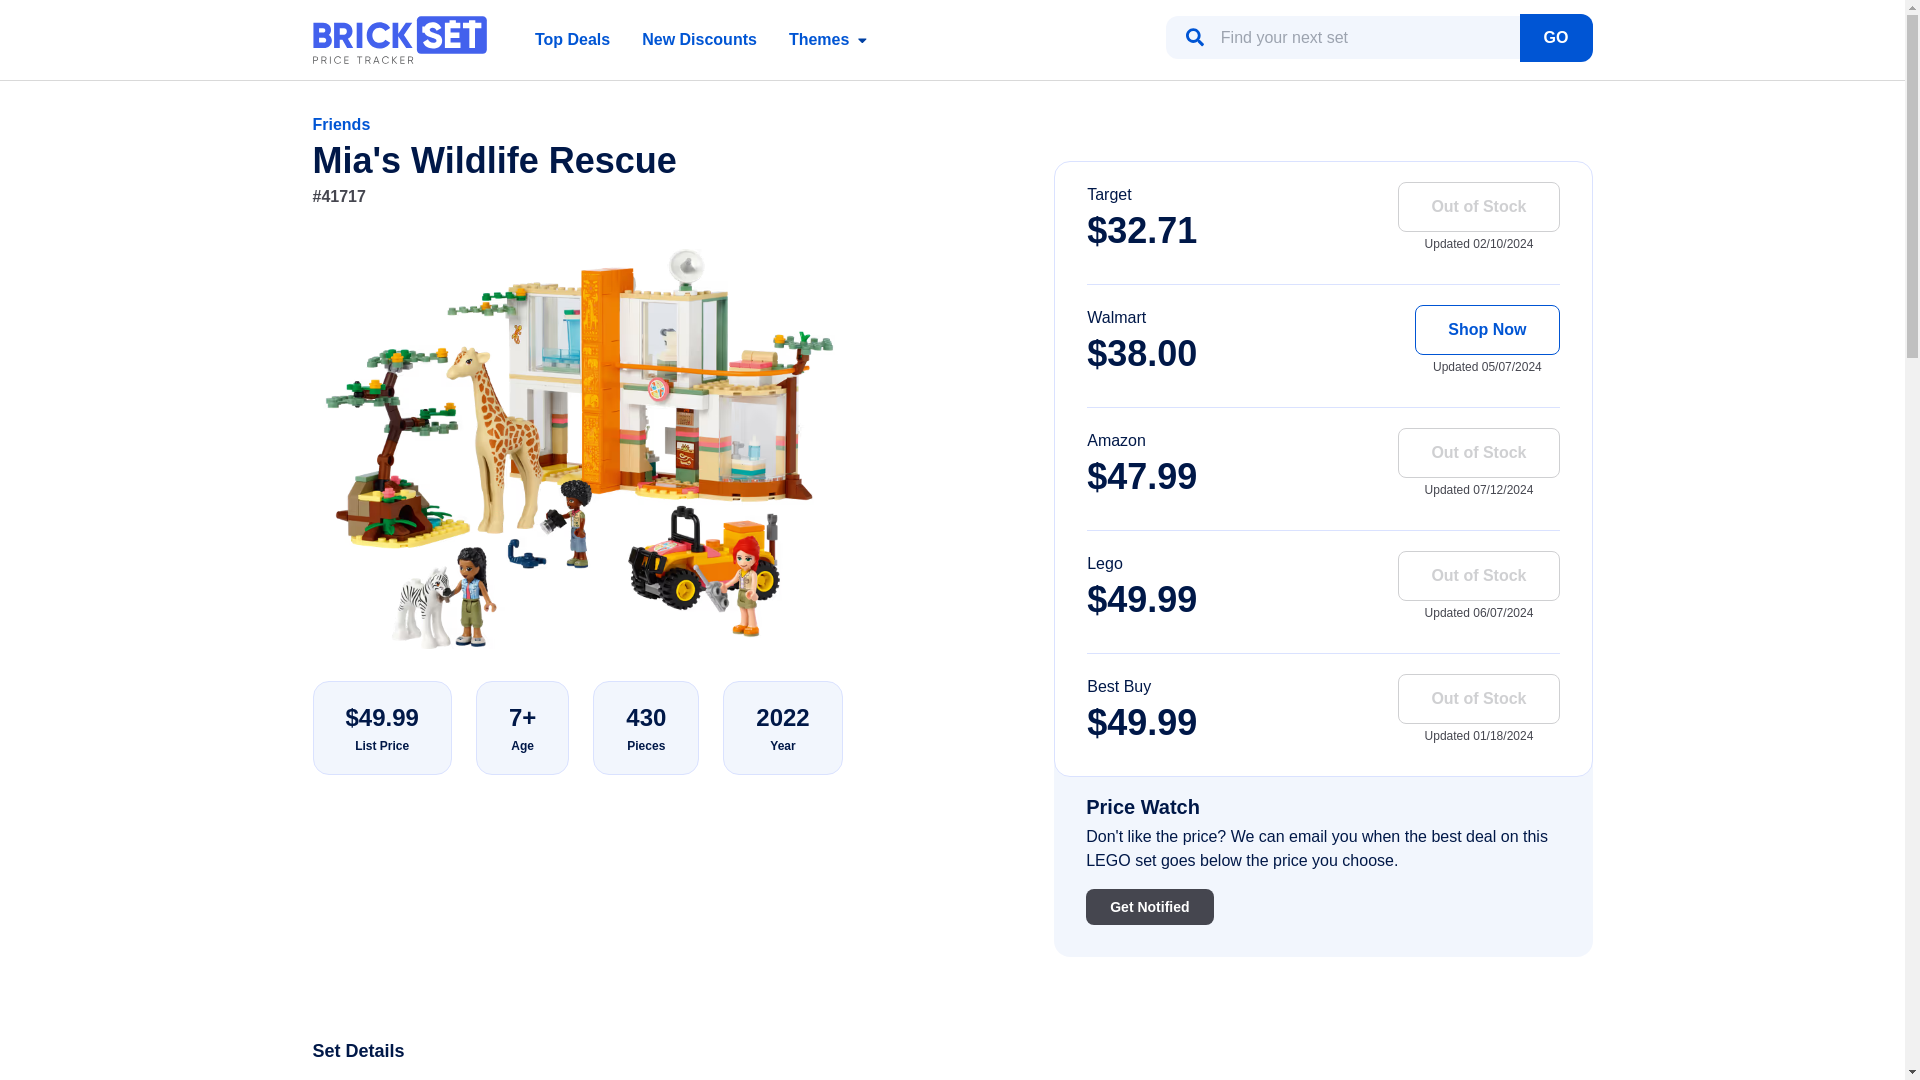 The width and height of the screenshot is (1920, 1080). What do you see at coordinates (1150, 906) in the screenshot?
I see `Get Notified` at bounding box center [1150, 906].